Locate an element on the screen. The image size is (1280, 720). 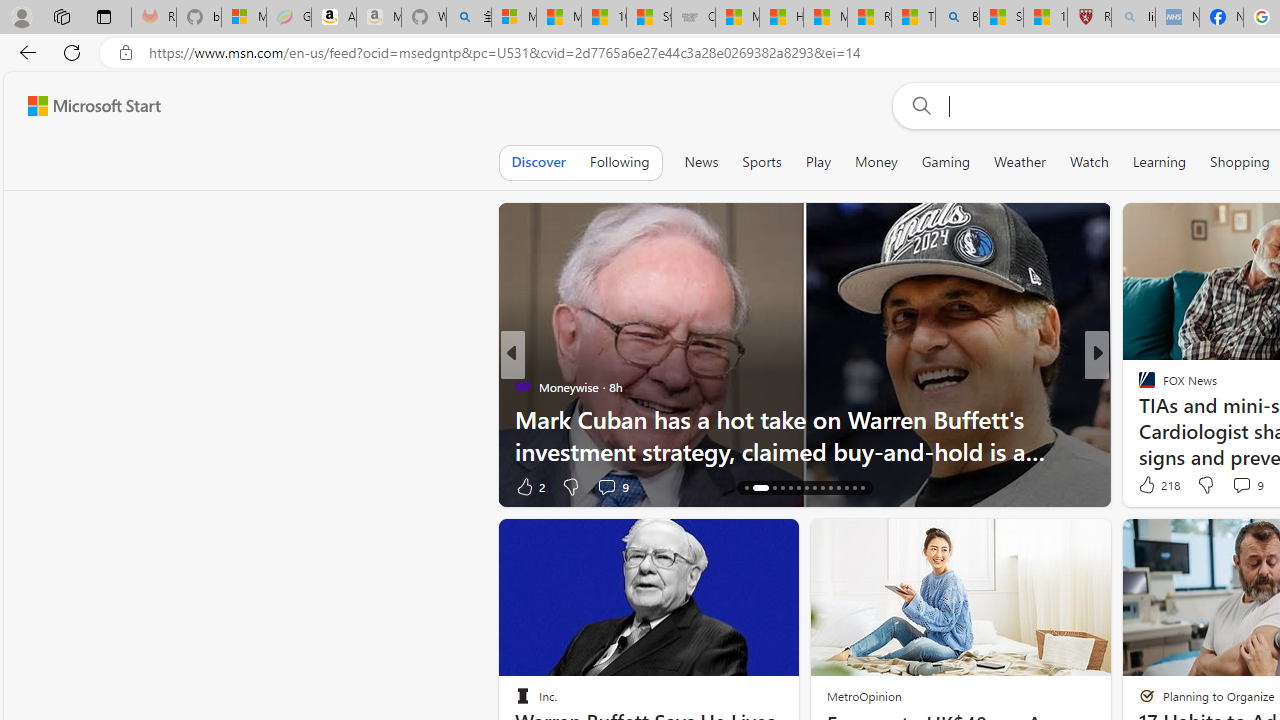
View comments 5 Comment is located at coordinates (1234, 486).